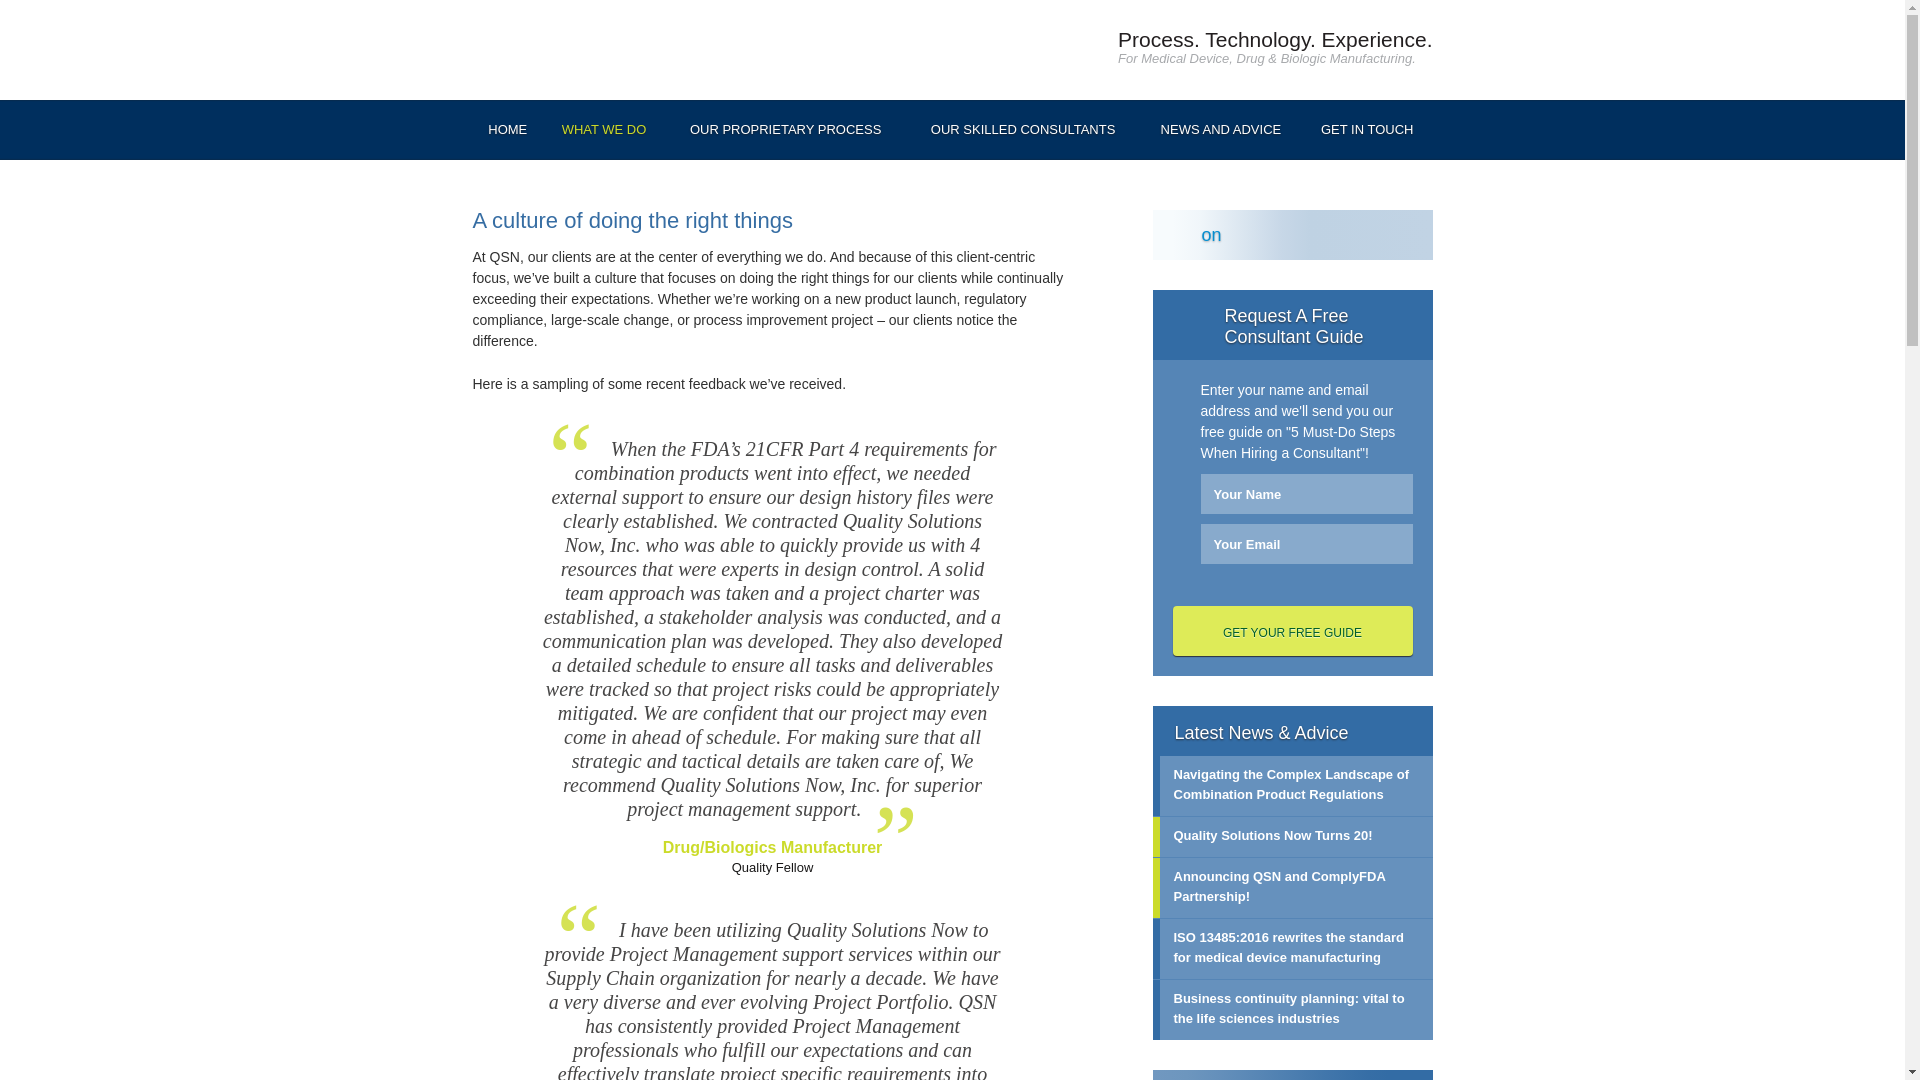 This screenshot has height=1080, width=1920. What do you see at coordinates (1366, 126) in the screenshot?
I see `GET IN TOUCH` at bounding box center [1366, 126].